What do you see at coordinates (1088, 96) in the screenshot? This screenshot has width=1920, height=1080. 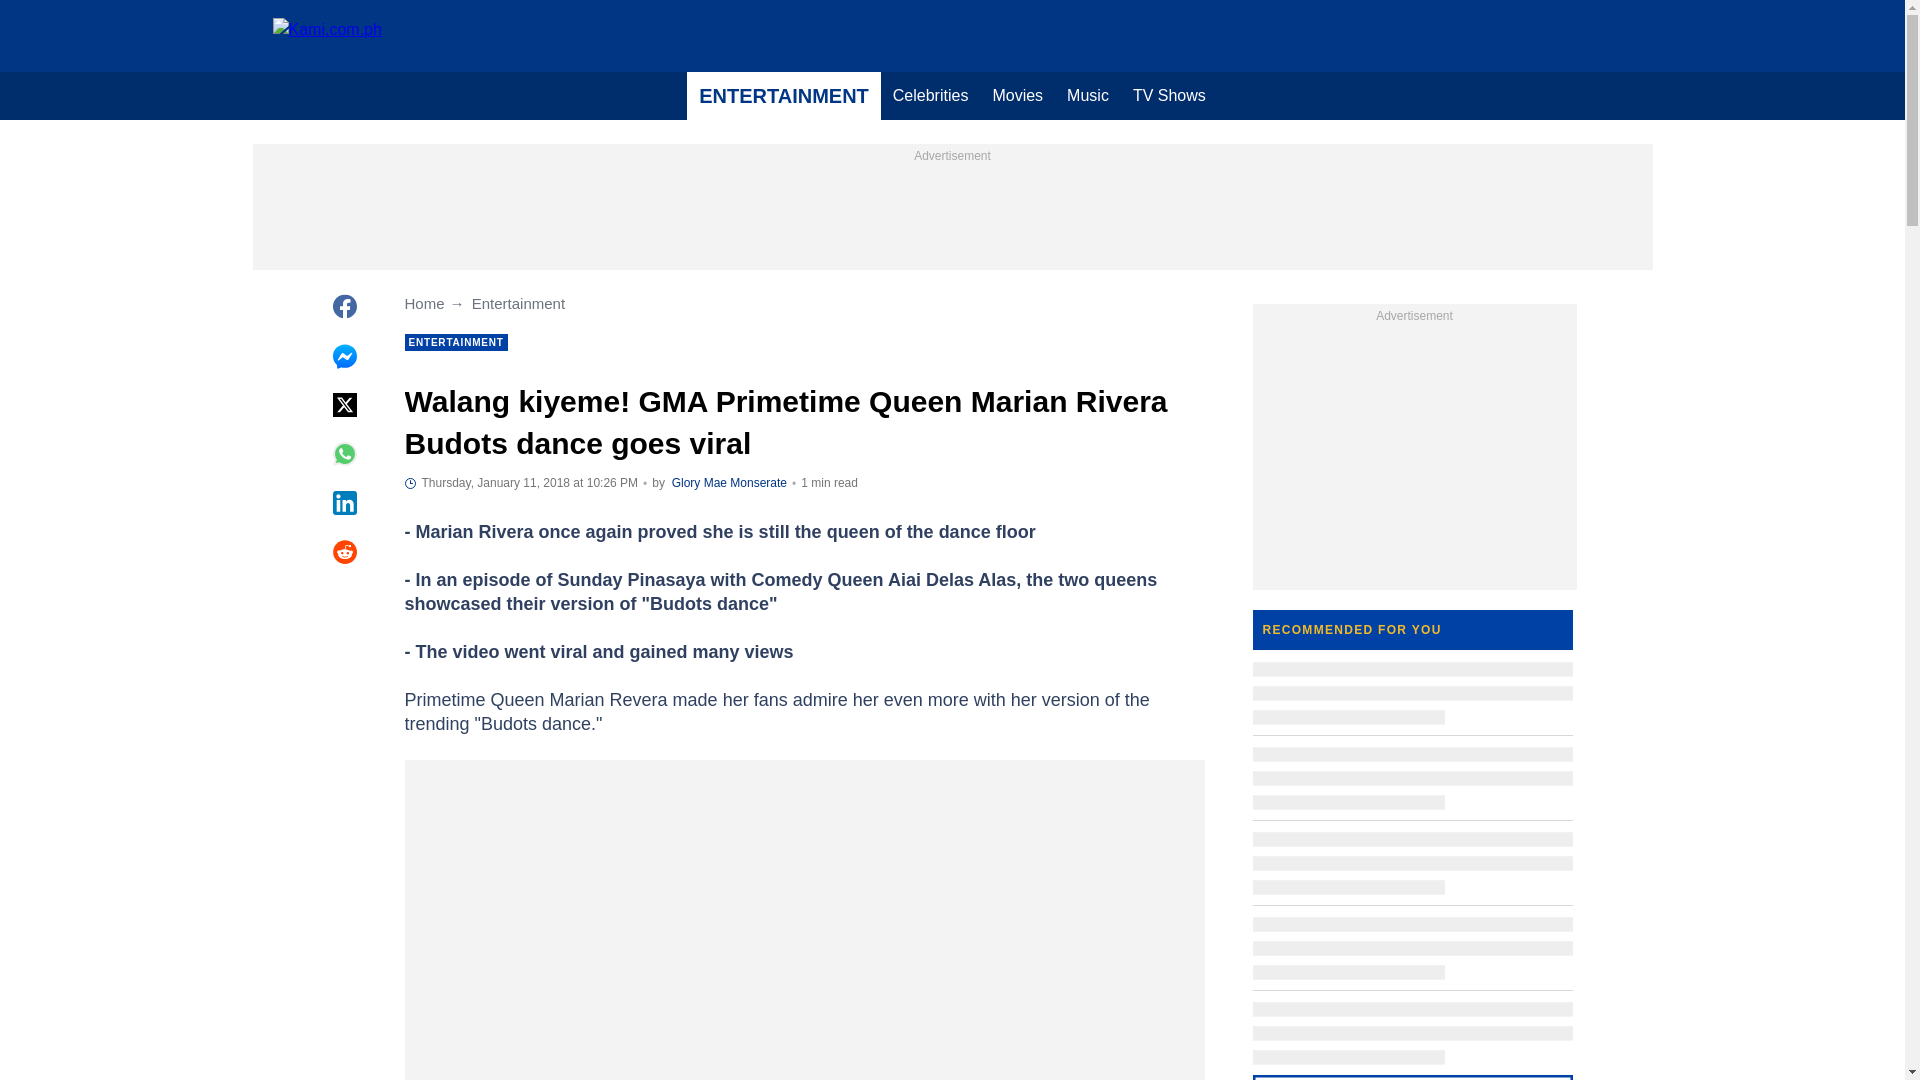 I see `Music` at bounding box center [1088, 96].